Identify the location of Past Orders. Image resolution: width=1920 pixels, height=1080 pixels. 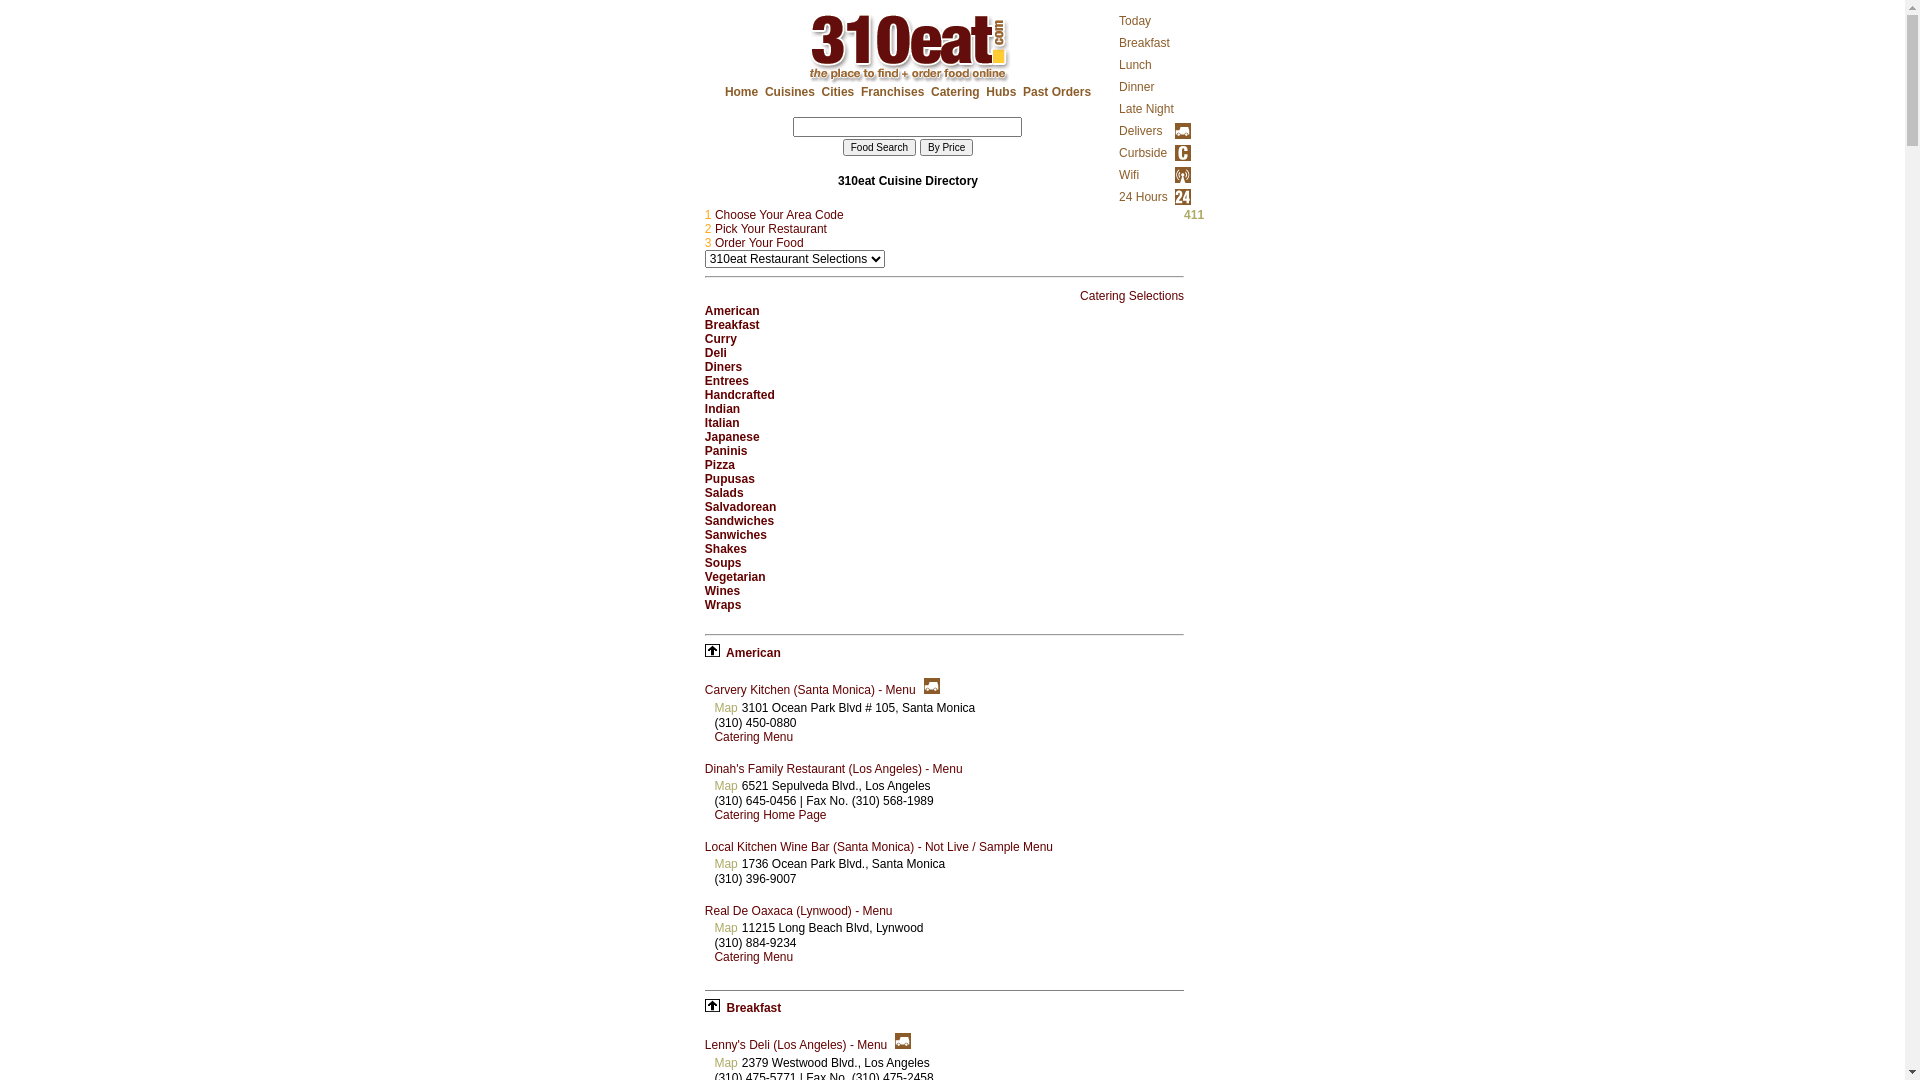
(1057, 92).